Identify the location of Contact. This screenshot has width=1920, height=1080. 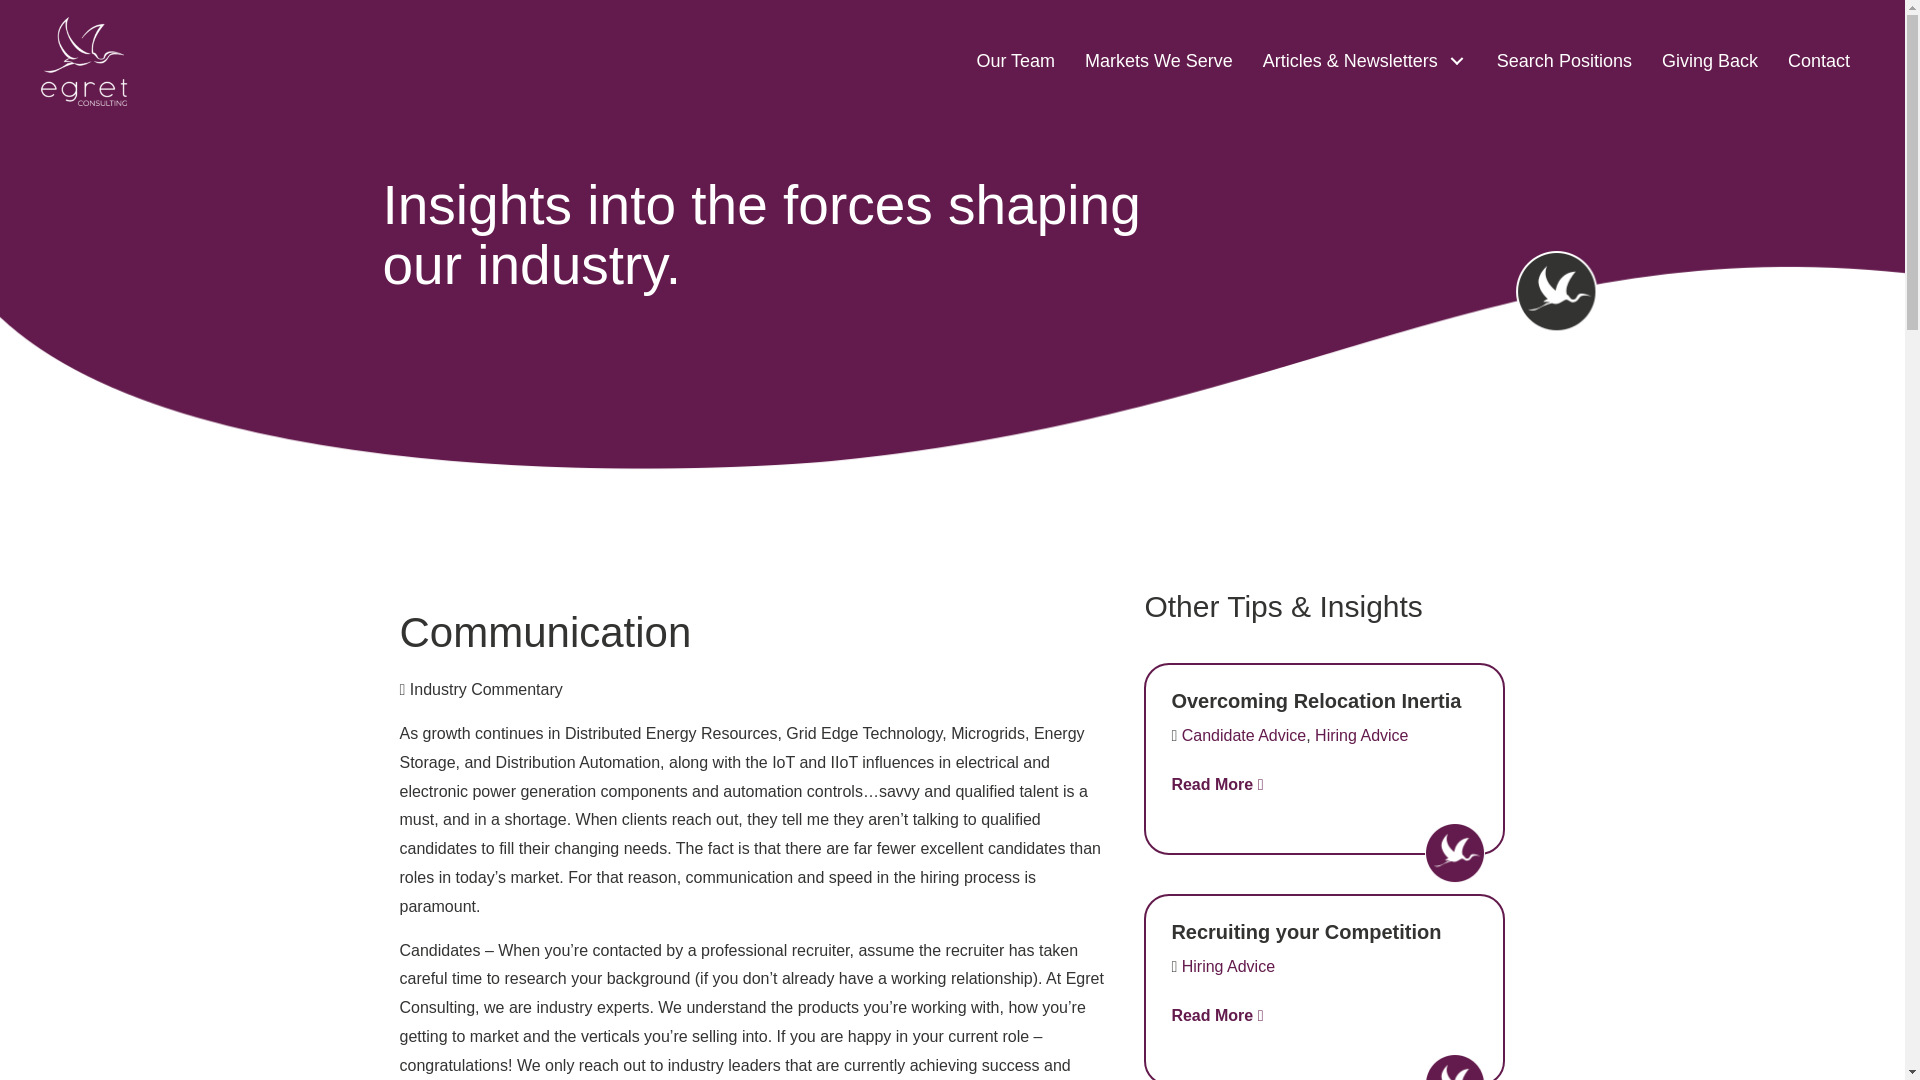
(1818, 60).